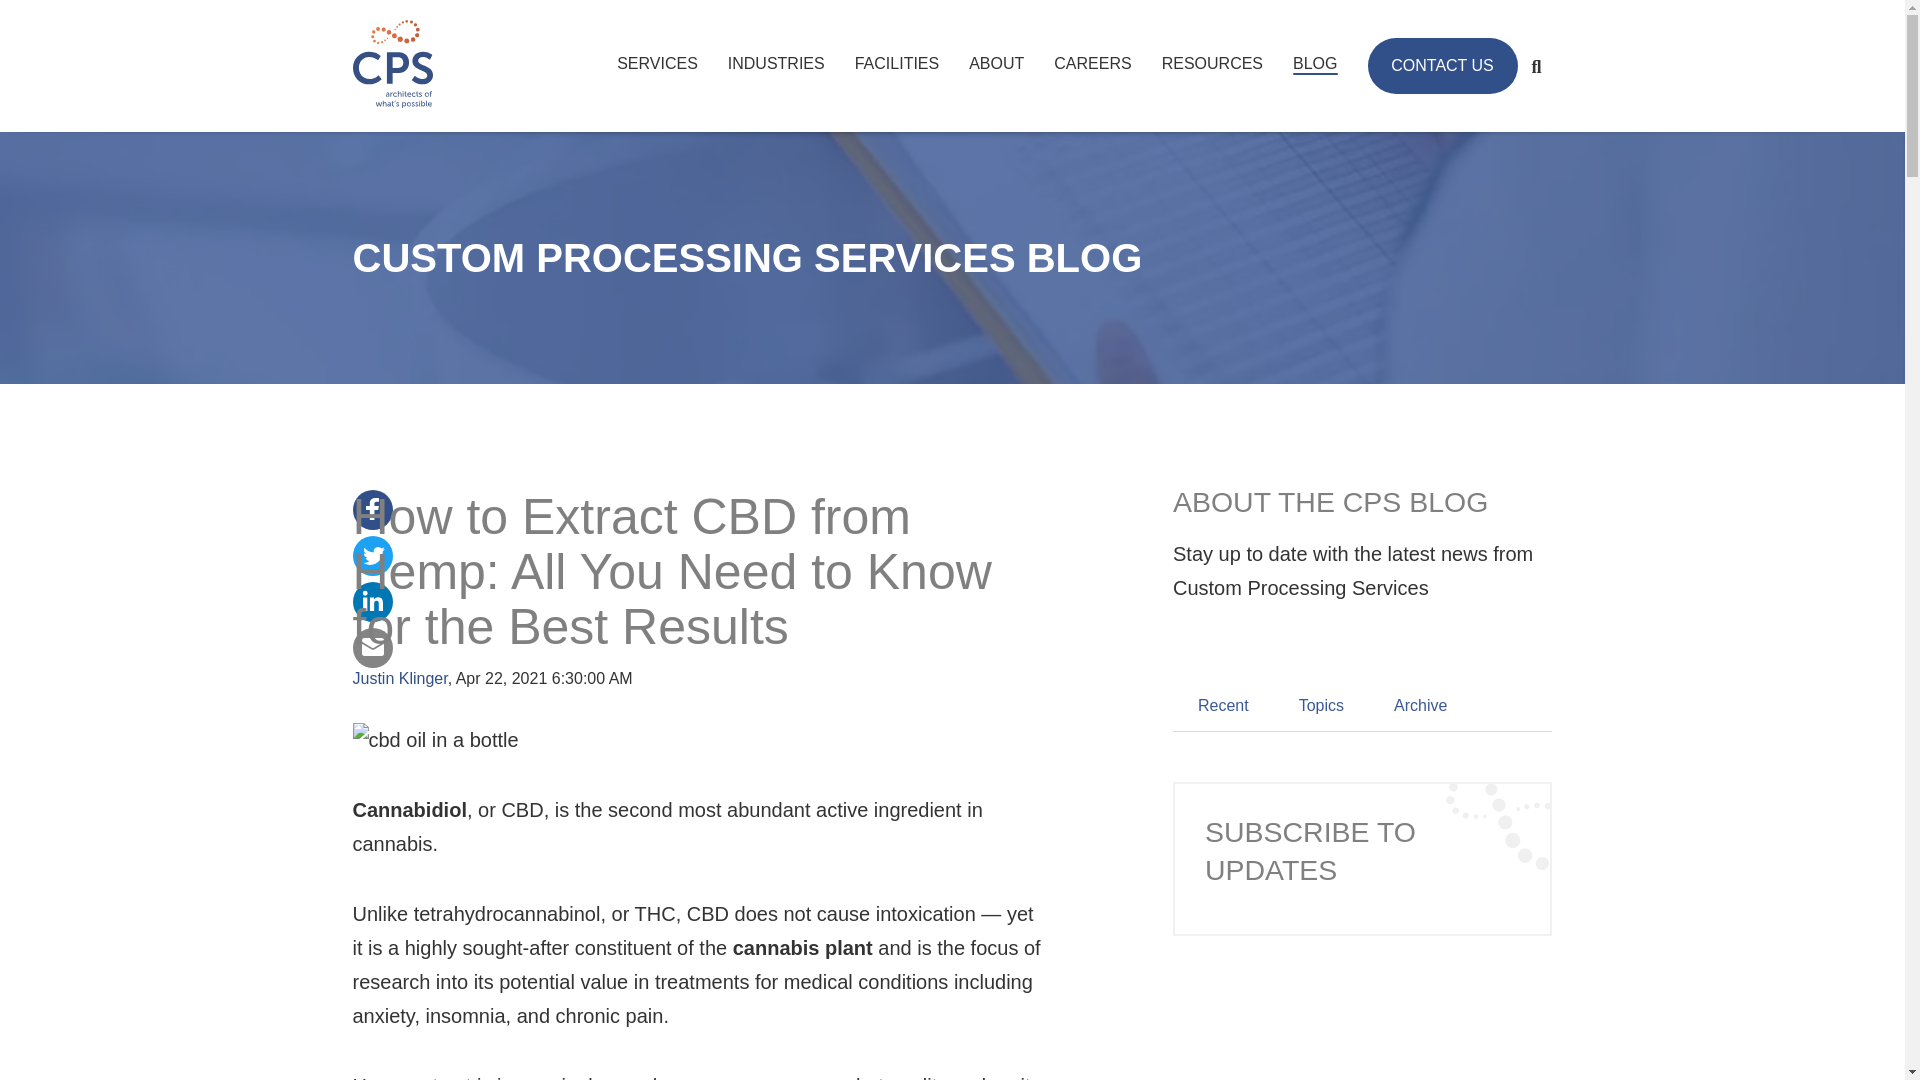 The image size is (1920, 1080). I want to click on Email, so click(371, 646).